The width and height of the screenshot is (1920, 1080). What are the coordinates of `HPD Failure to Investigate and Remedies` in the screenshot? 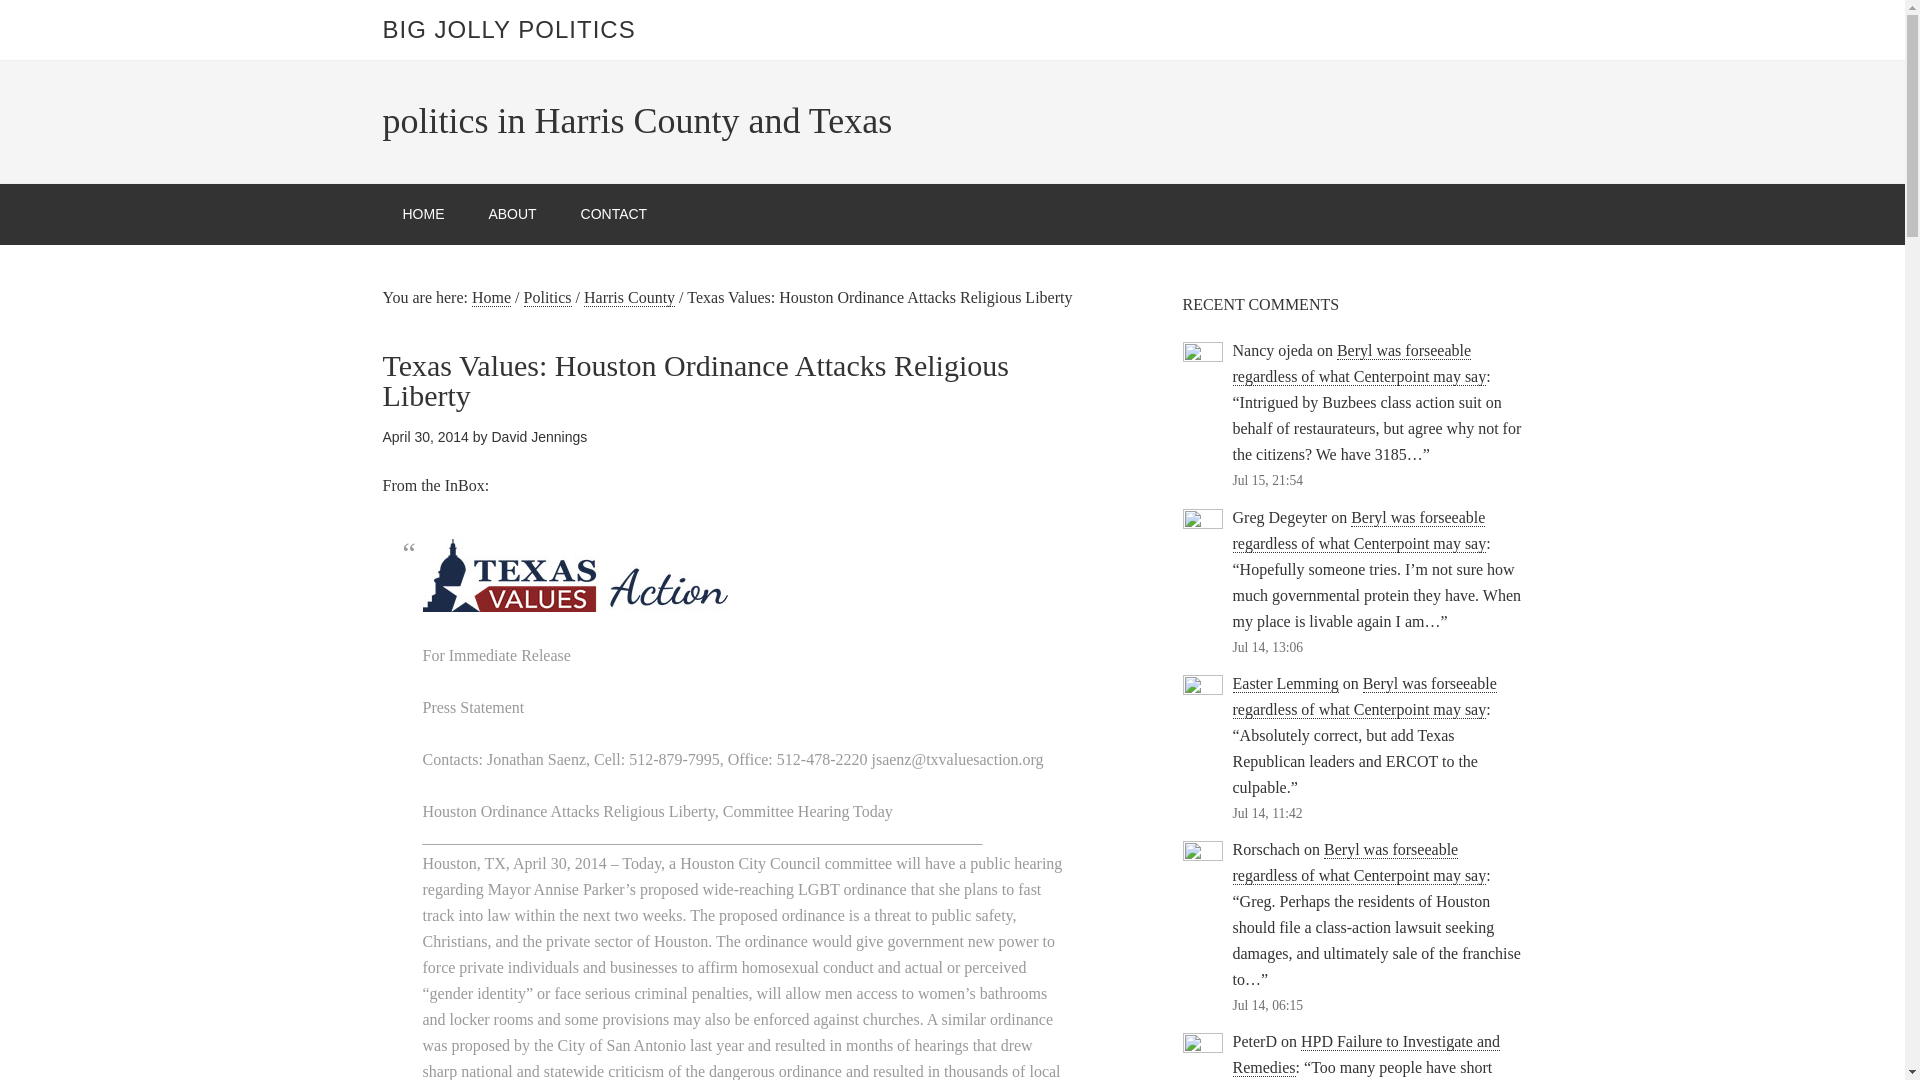 It's located at (1366, 1054).